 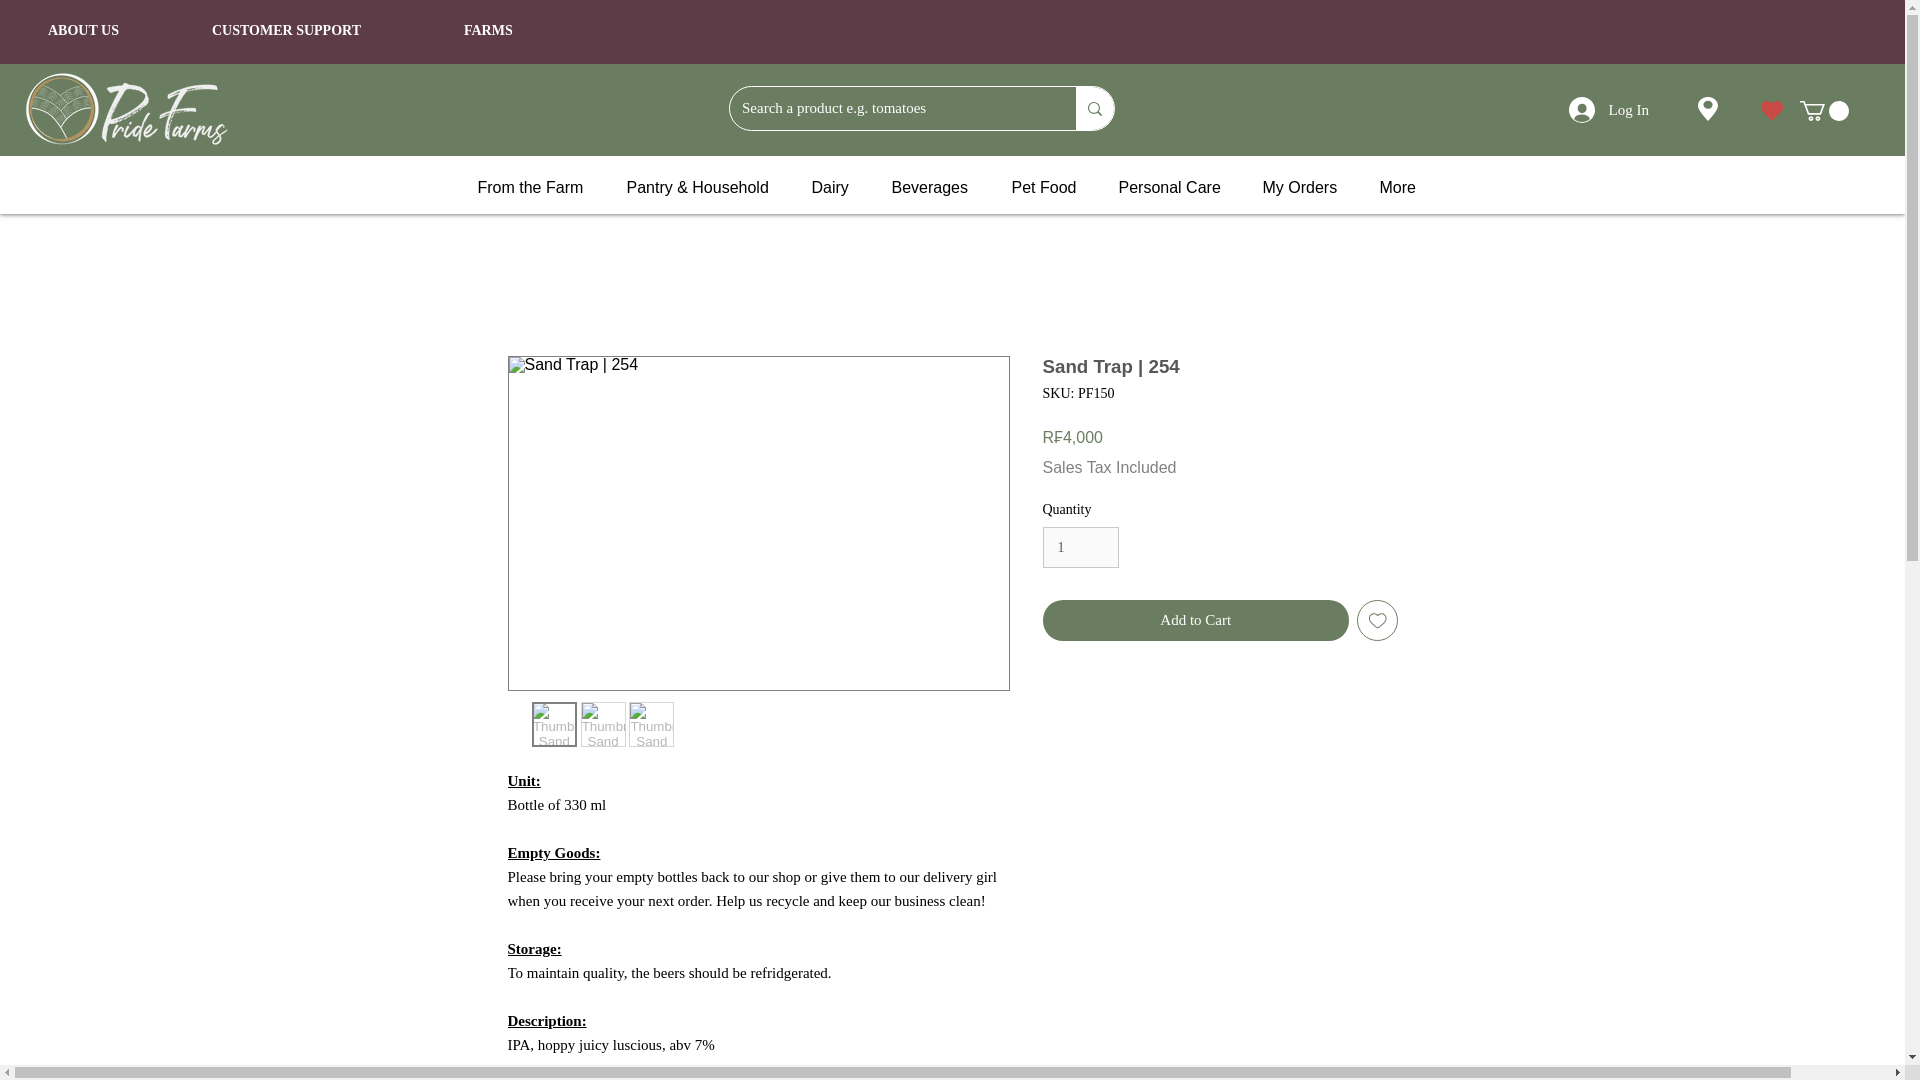 I want to click on 1, so click(x=1080, y=548).